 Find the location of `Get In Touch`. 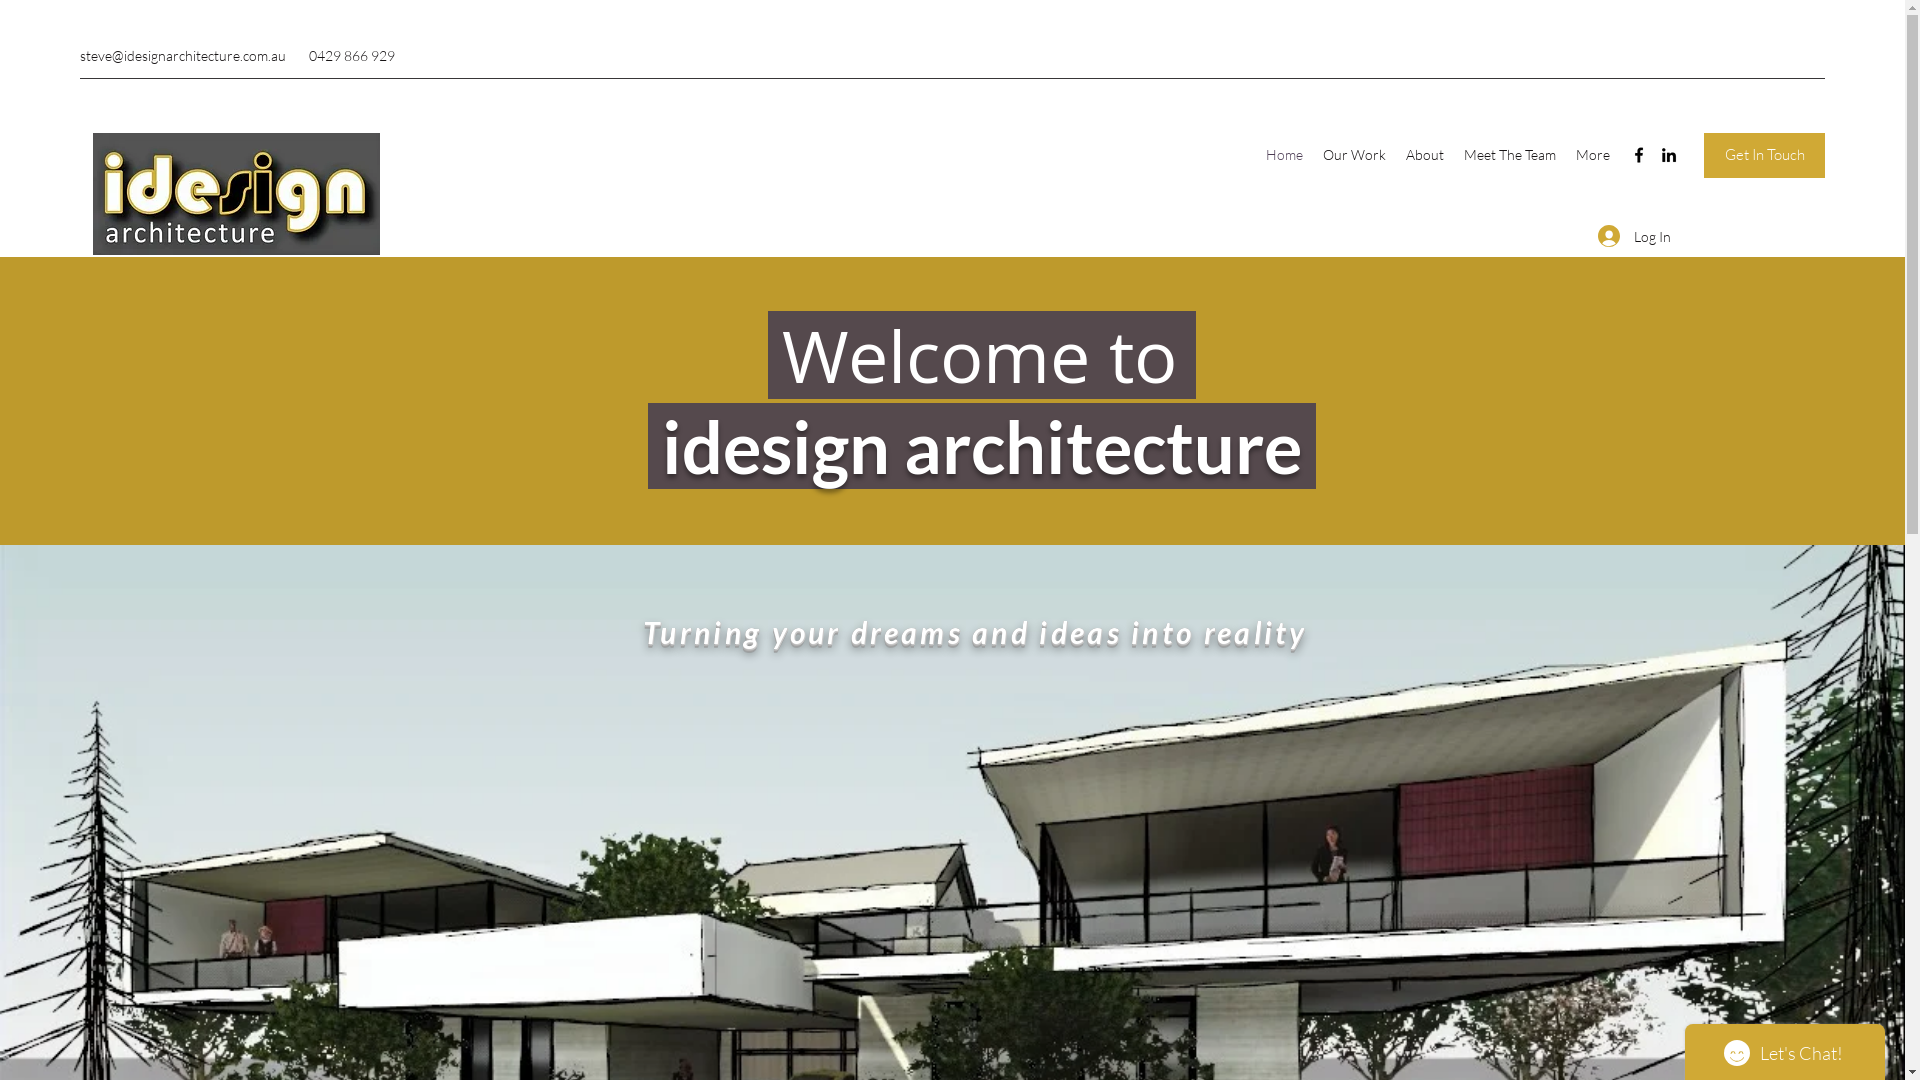

Get In Touch is located at coordinates (1764, 156).